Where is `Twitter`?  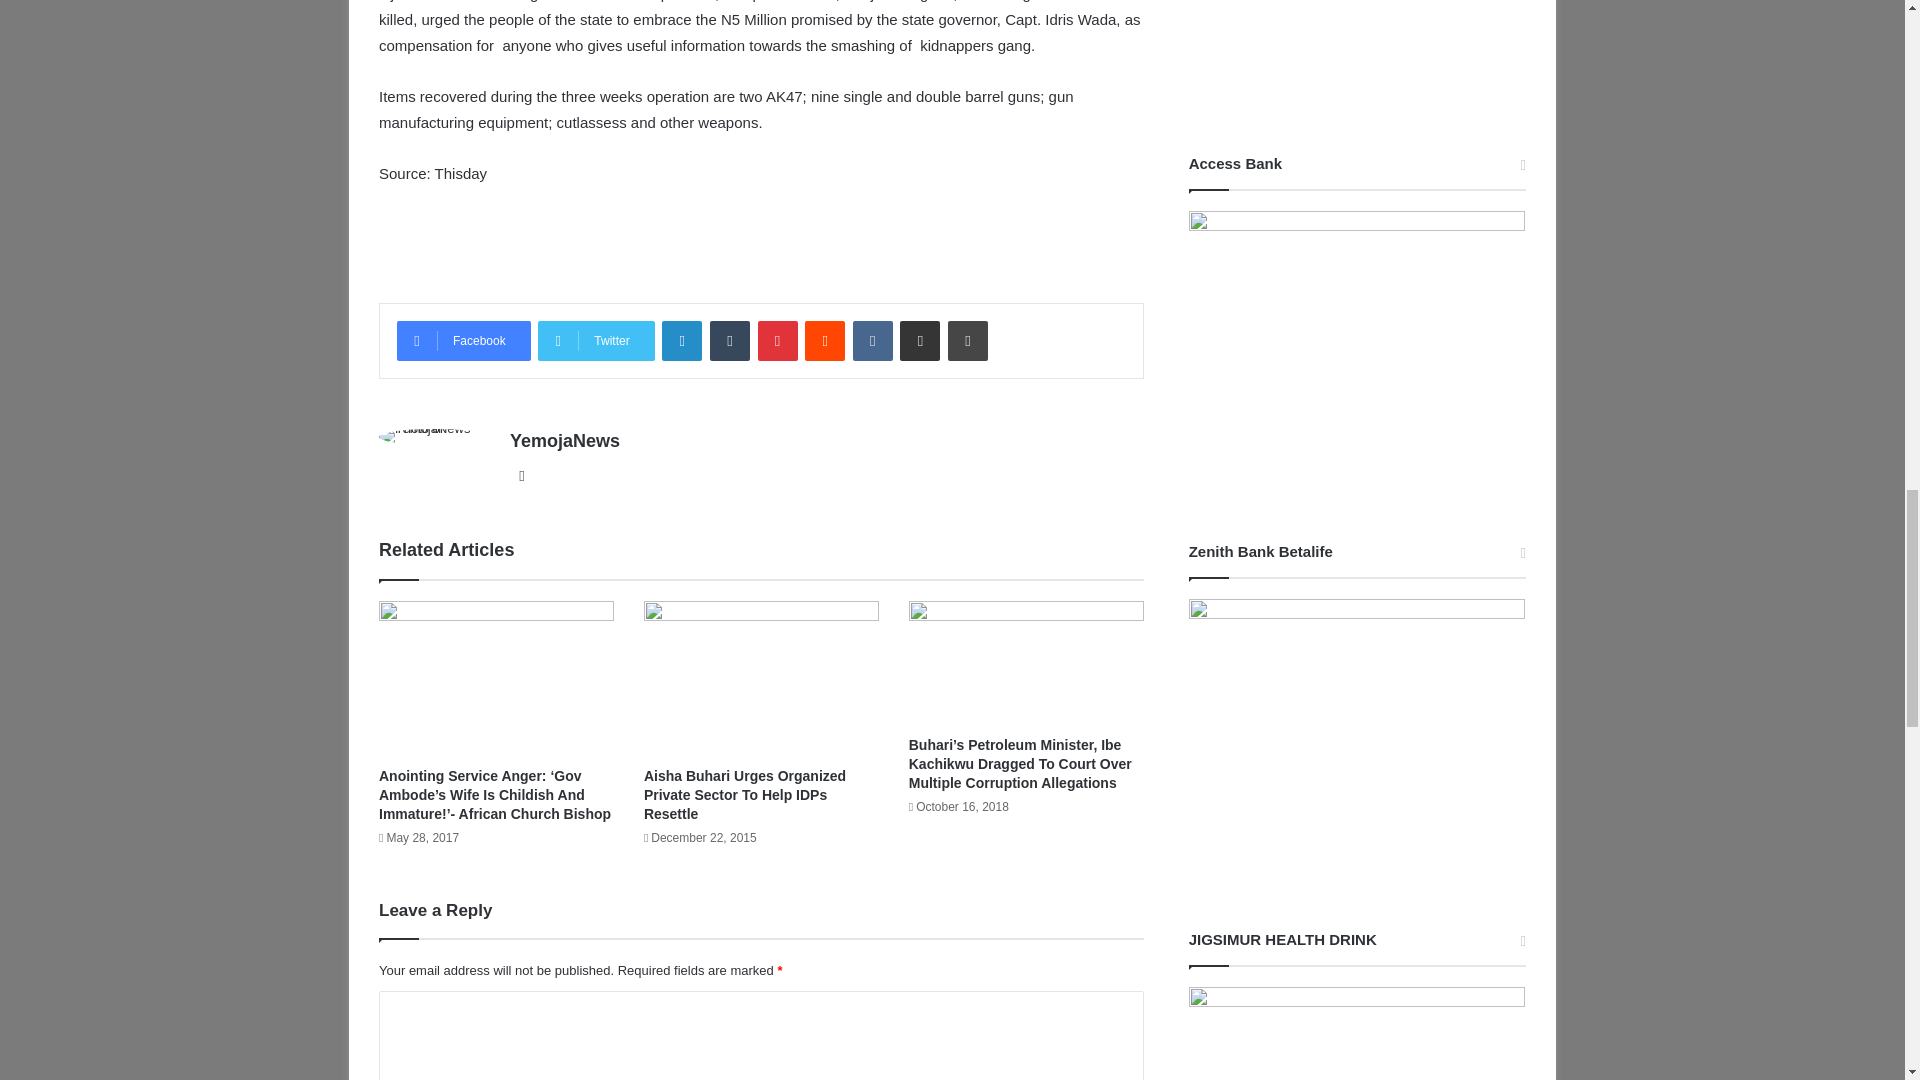
Twitter is located at coordinates (596, 340).